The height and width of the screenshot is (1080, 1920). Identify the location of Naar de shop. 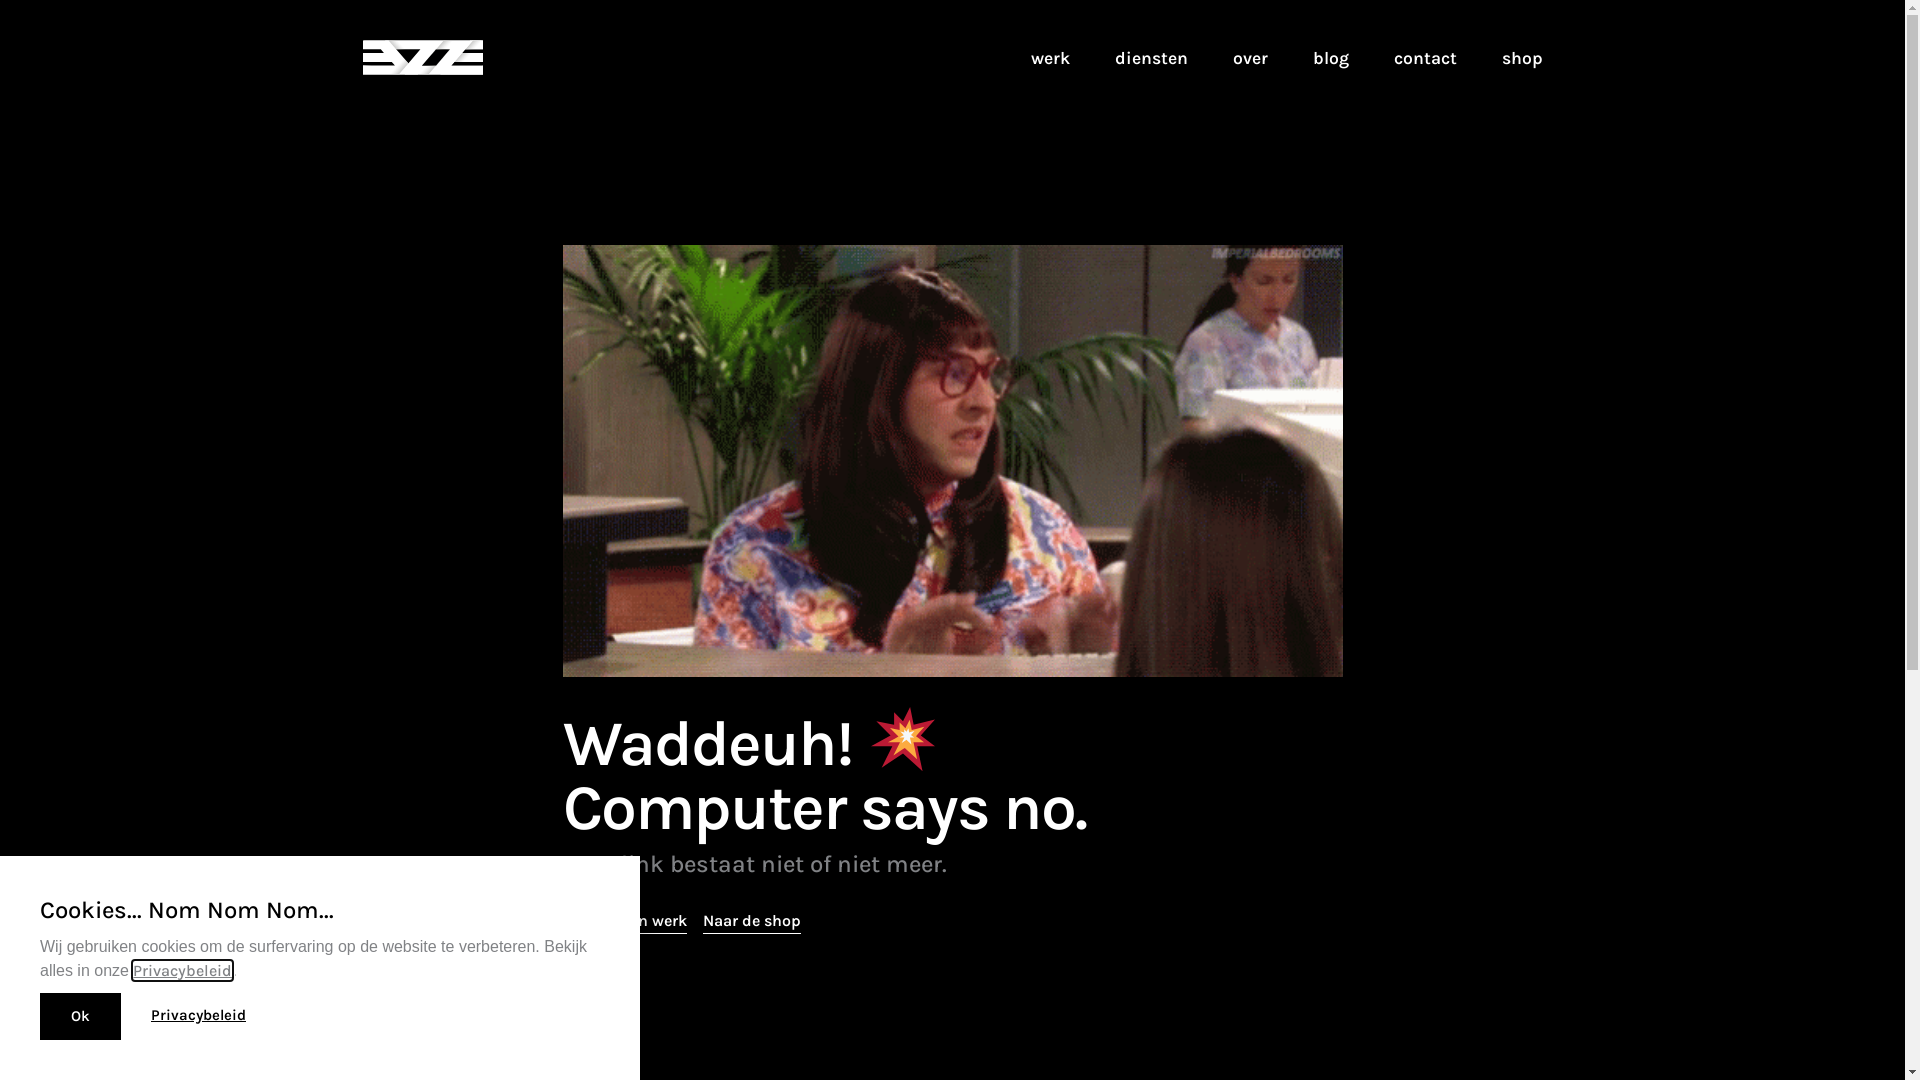
(751, 922).